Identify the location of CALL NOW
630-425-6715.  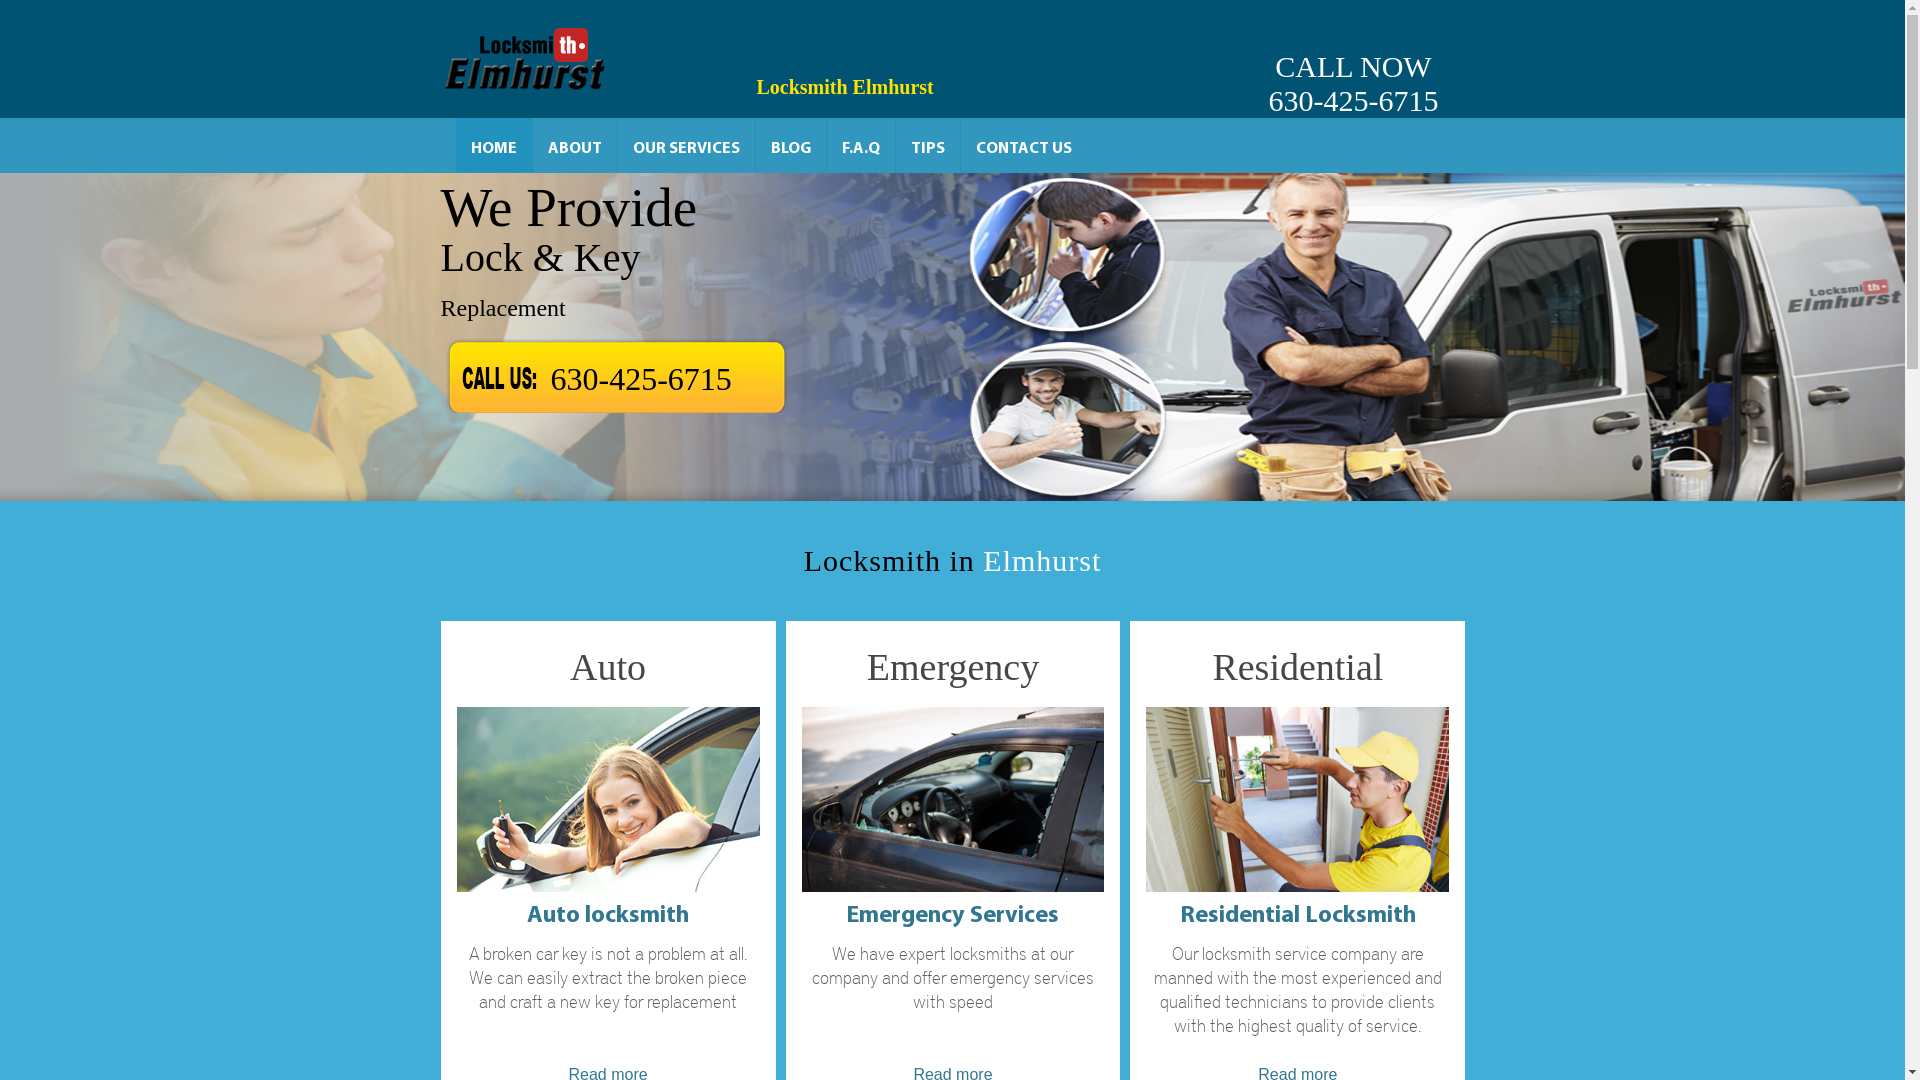
(1353, 59).